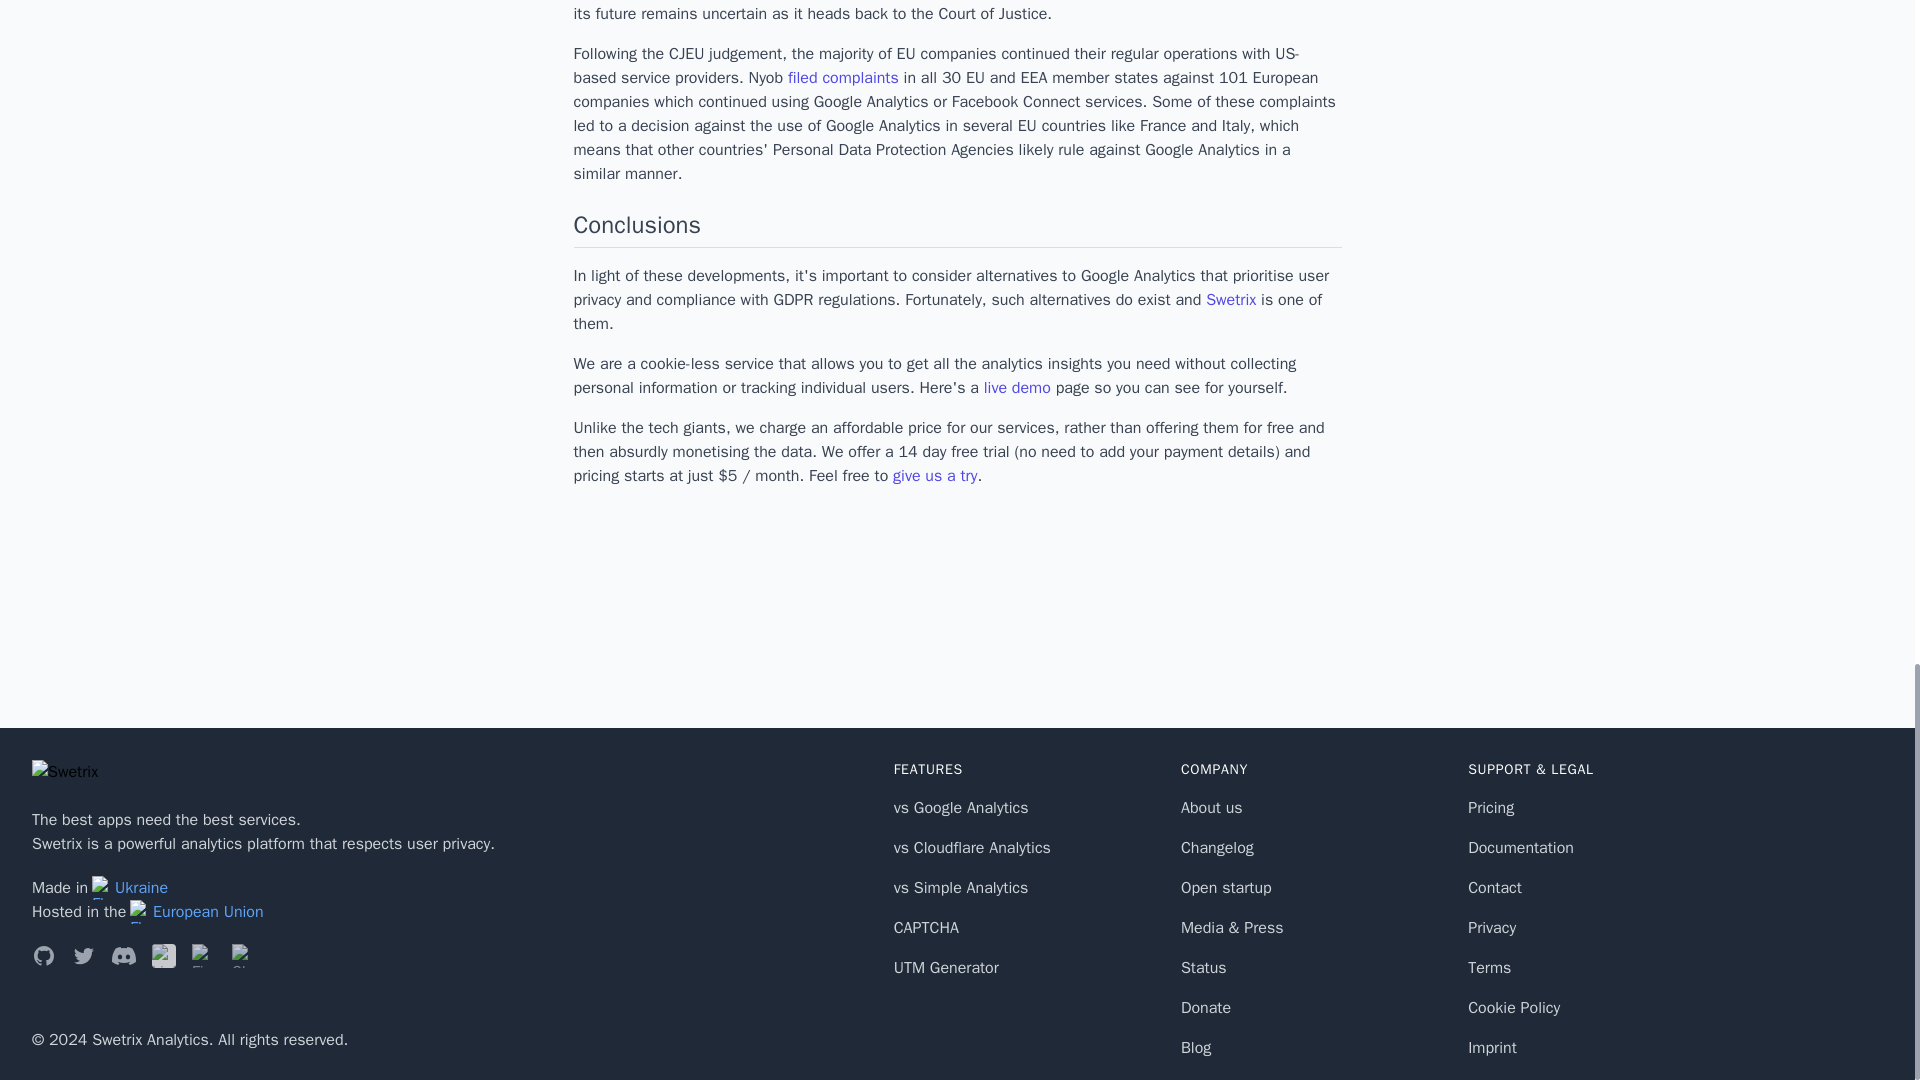 This screenshot has height=1080, width=1920. What do you see at coordinates (1016, 388) in the screenshot?
I see `live demo` at bounding box center [1016, 388].